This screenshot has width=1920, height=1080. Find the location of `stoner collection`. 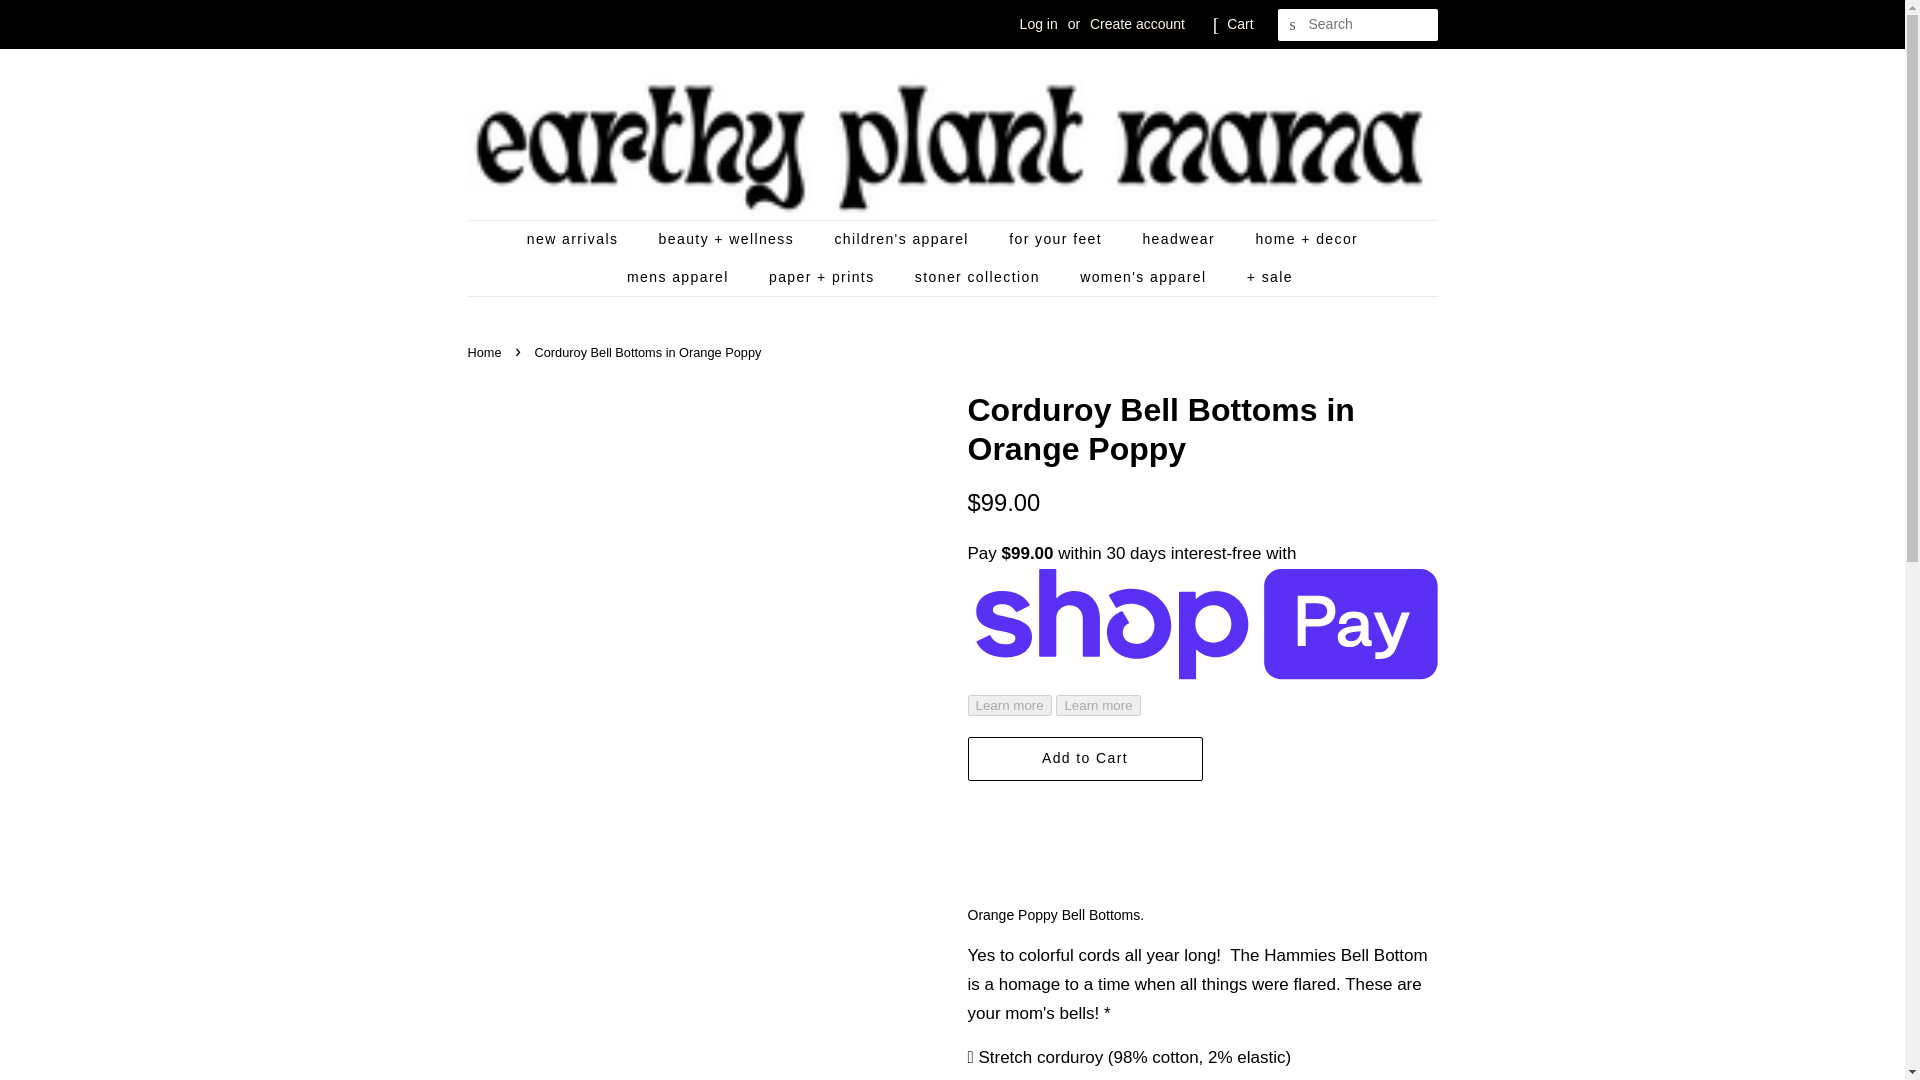

stoner collection is located at coordinates (980, 278).